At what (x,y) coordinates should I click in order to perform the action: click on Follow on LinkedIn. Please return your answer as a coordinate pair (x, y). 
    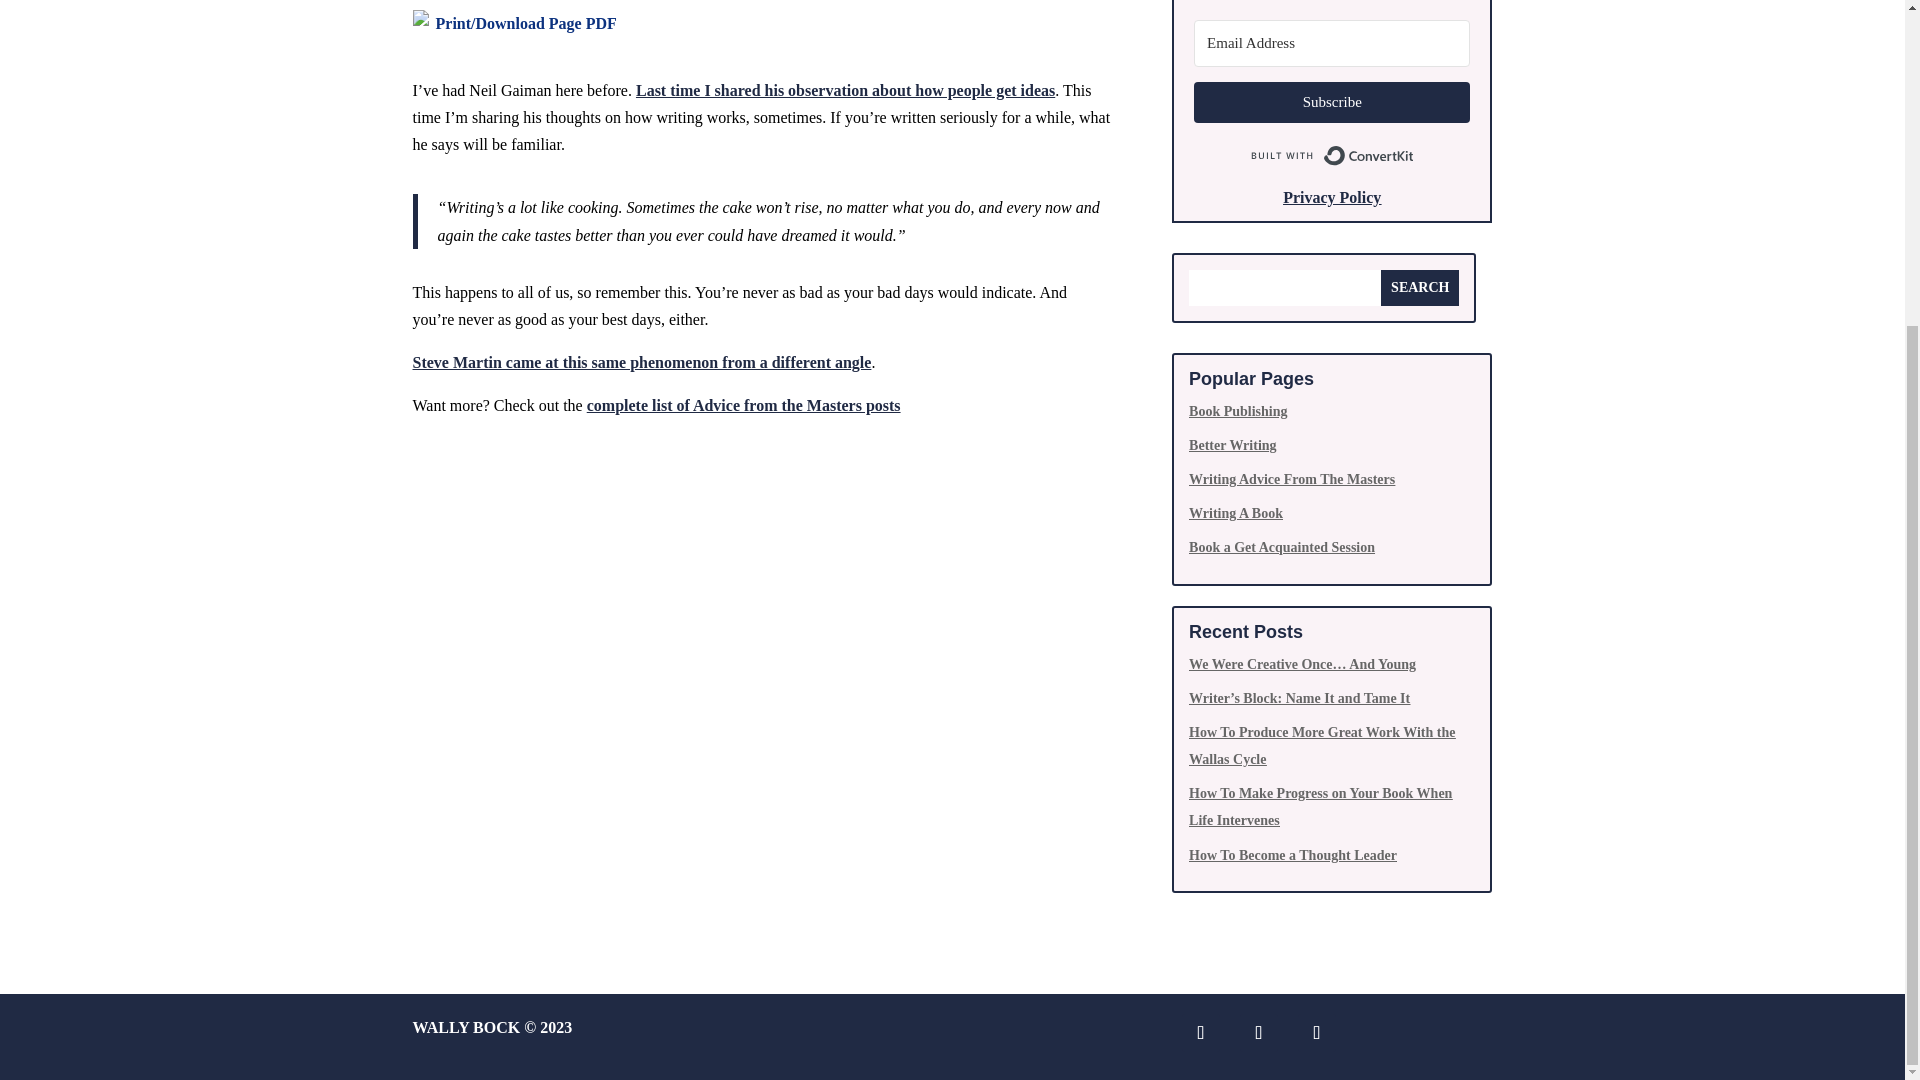
    Looking at the image, I should click on (1200, 1032).